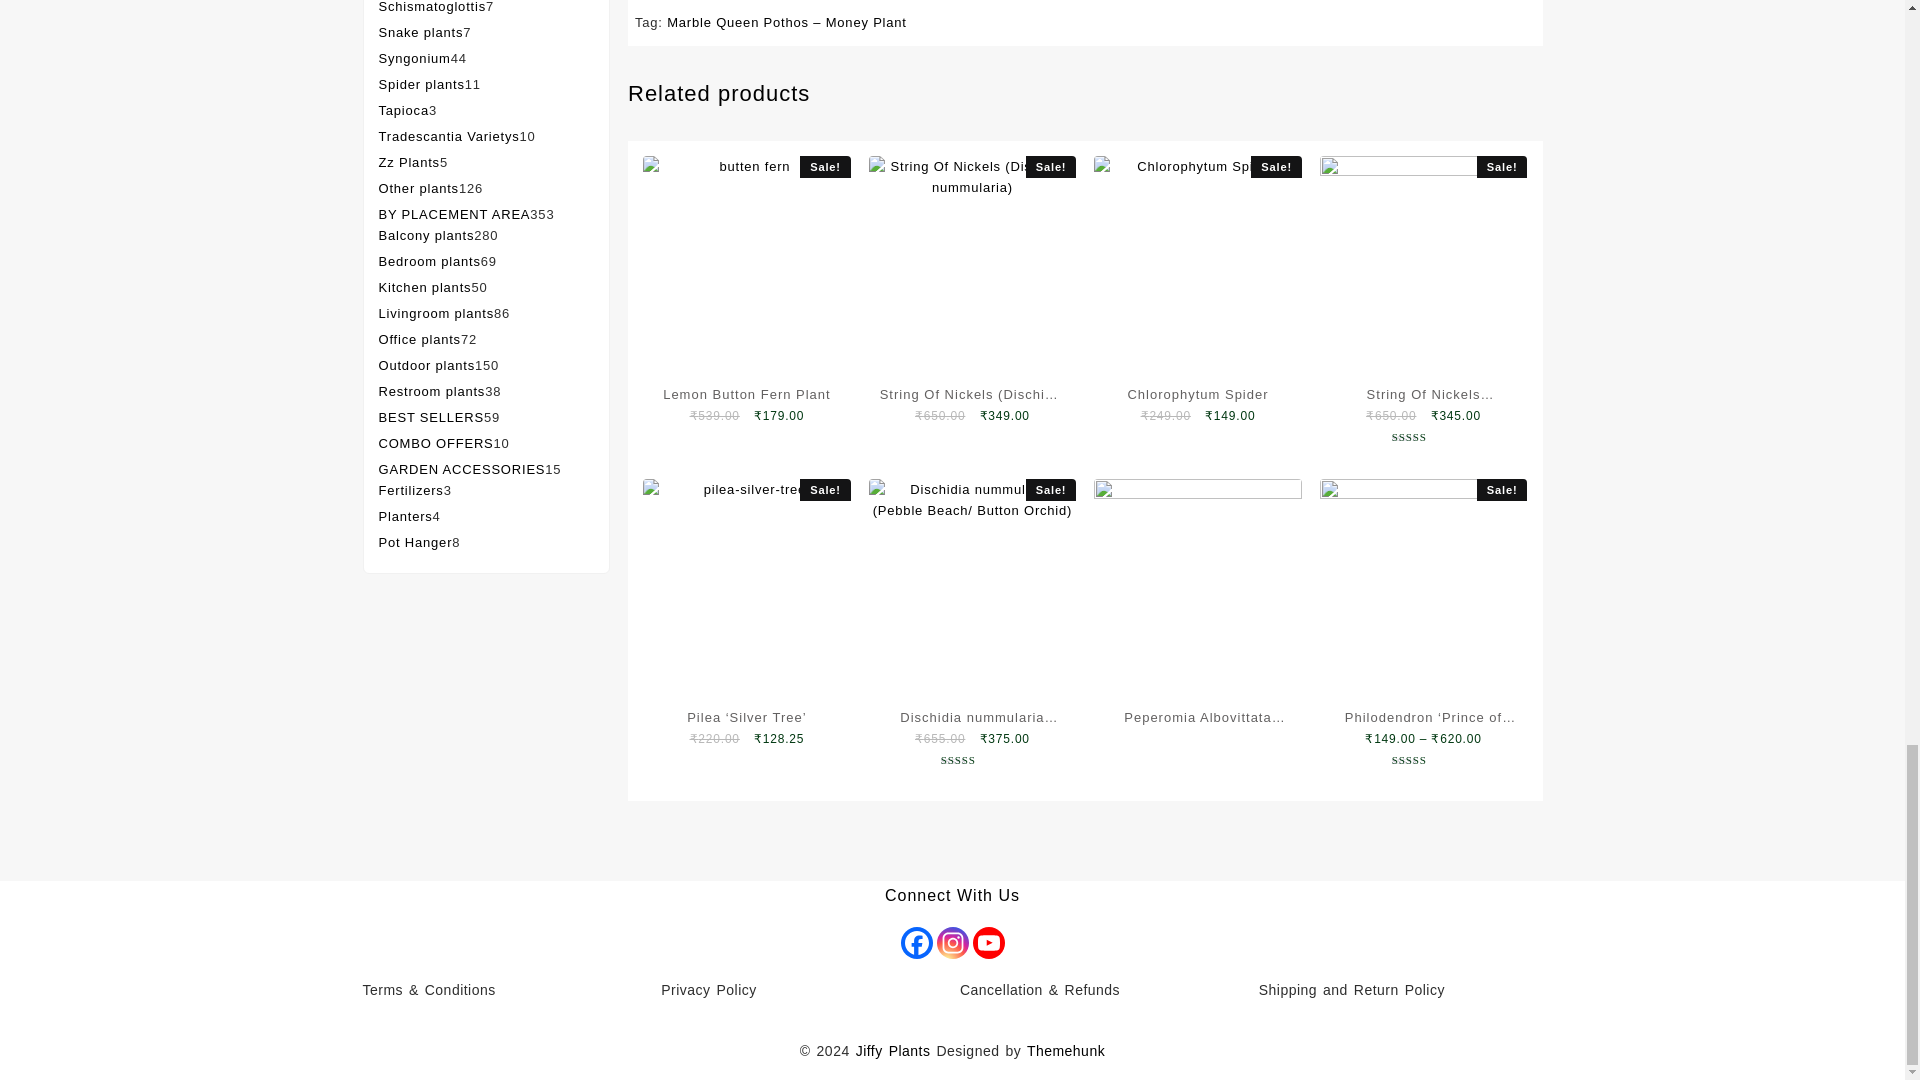 Image resolution: width=1920 pixels, height=1080 pixels. I want to click on Facebook, so click(916, 942).